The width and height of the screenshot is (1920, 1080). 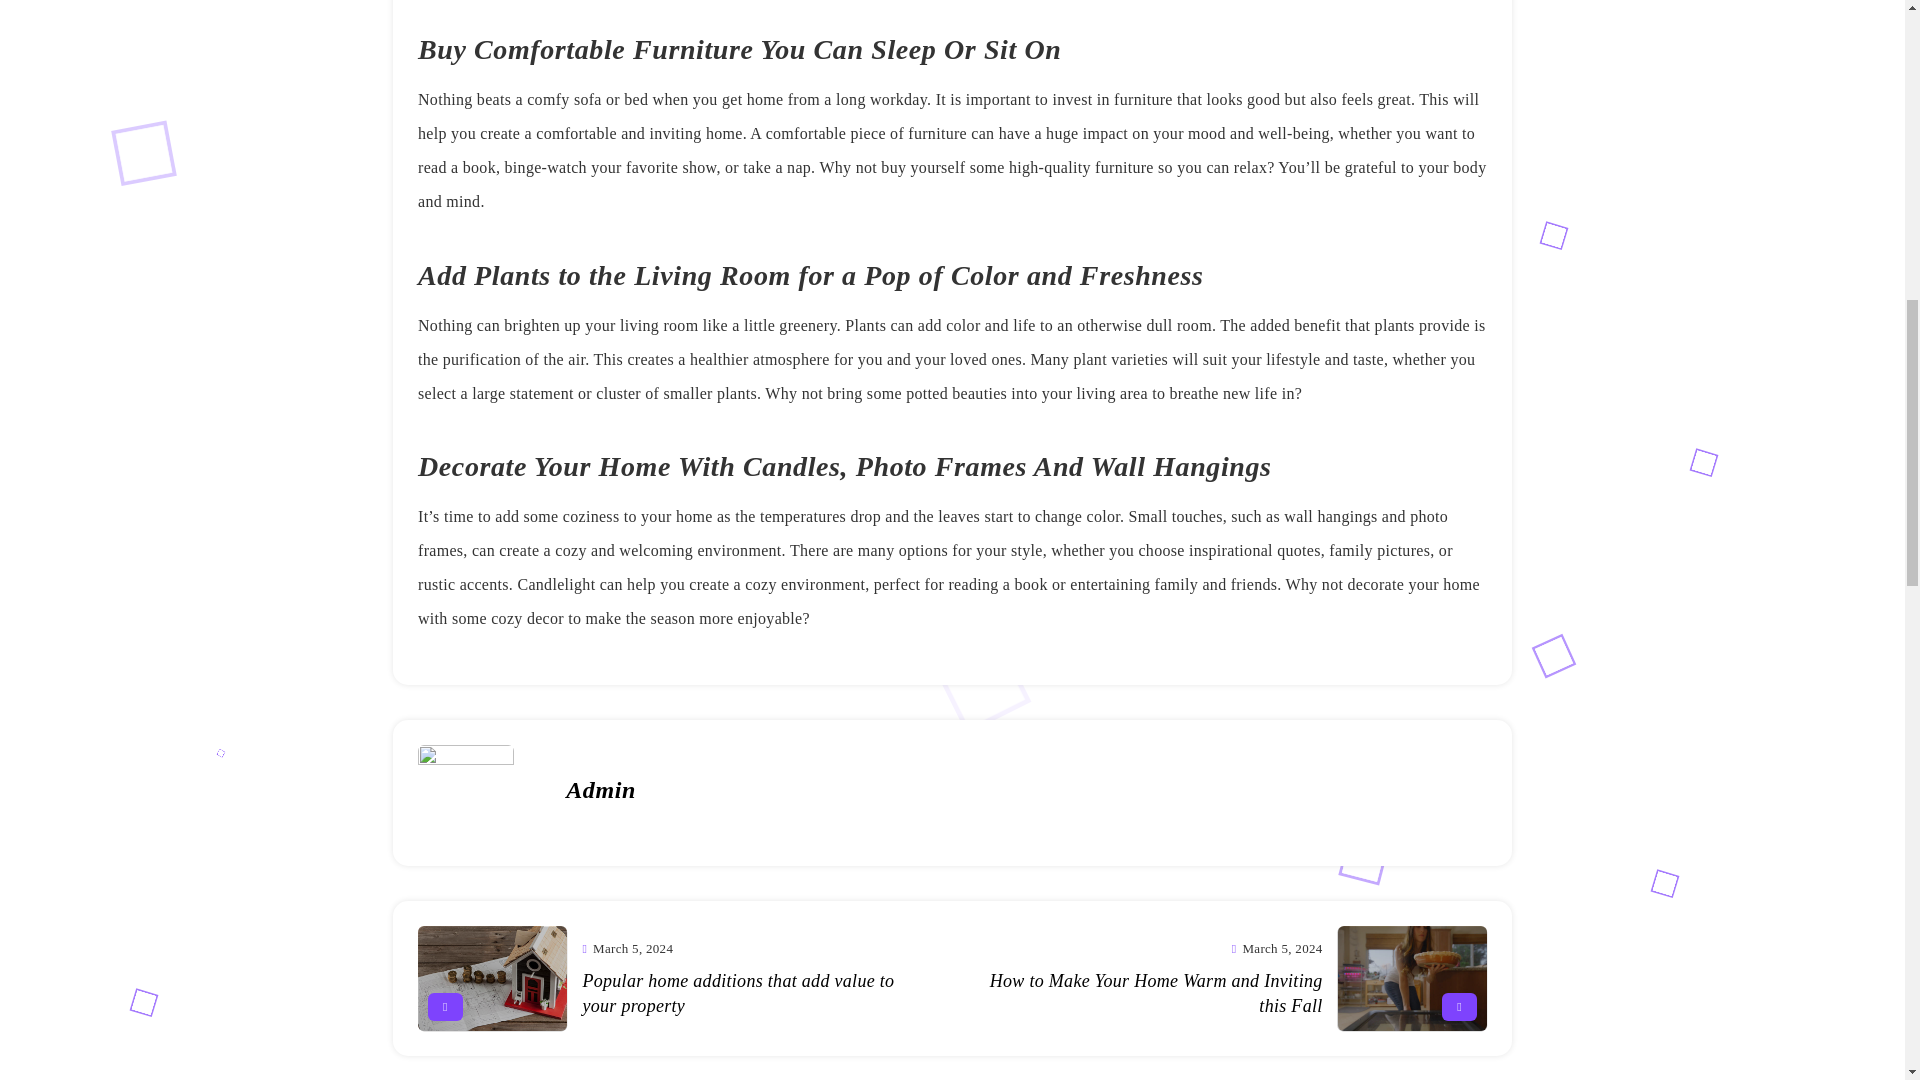 I want to click on Admin, so click(x=600, y=790).